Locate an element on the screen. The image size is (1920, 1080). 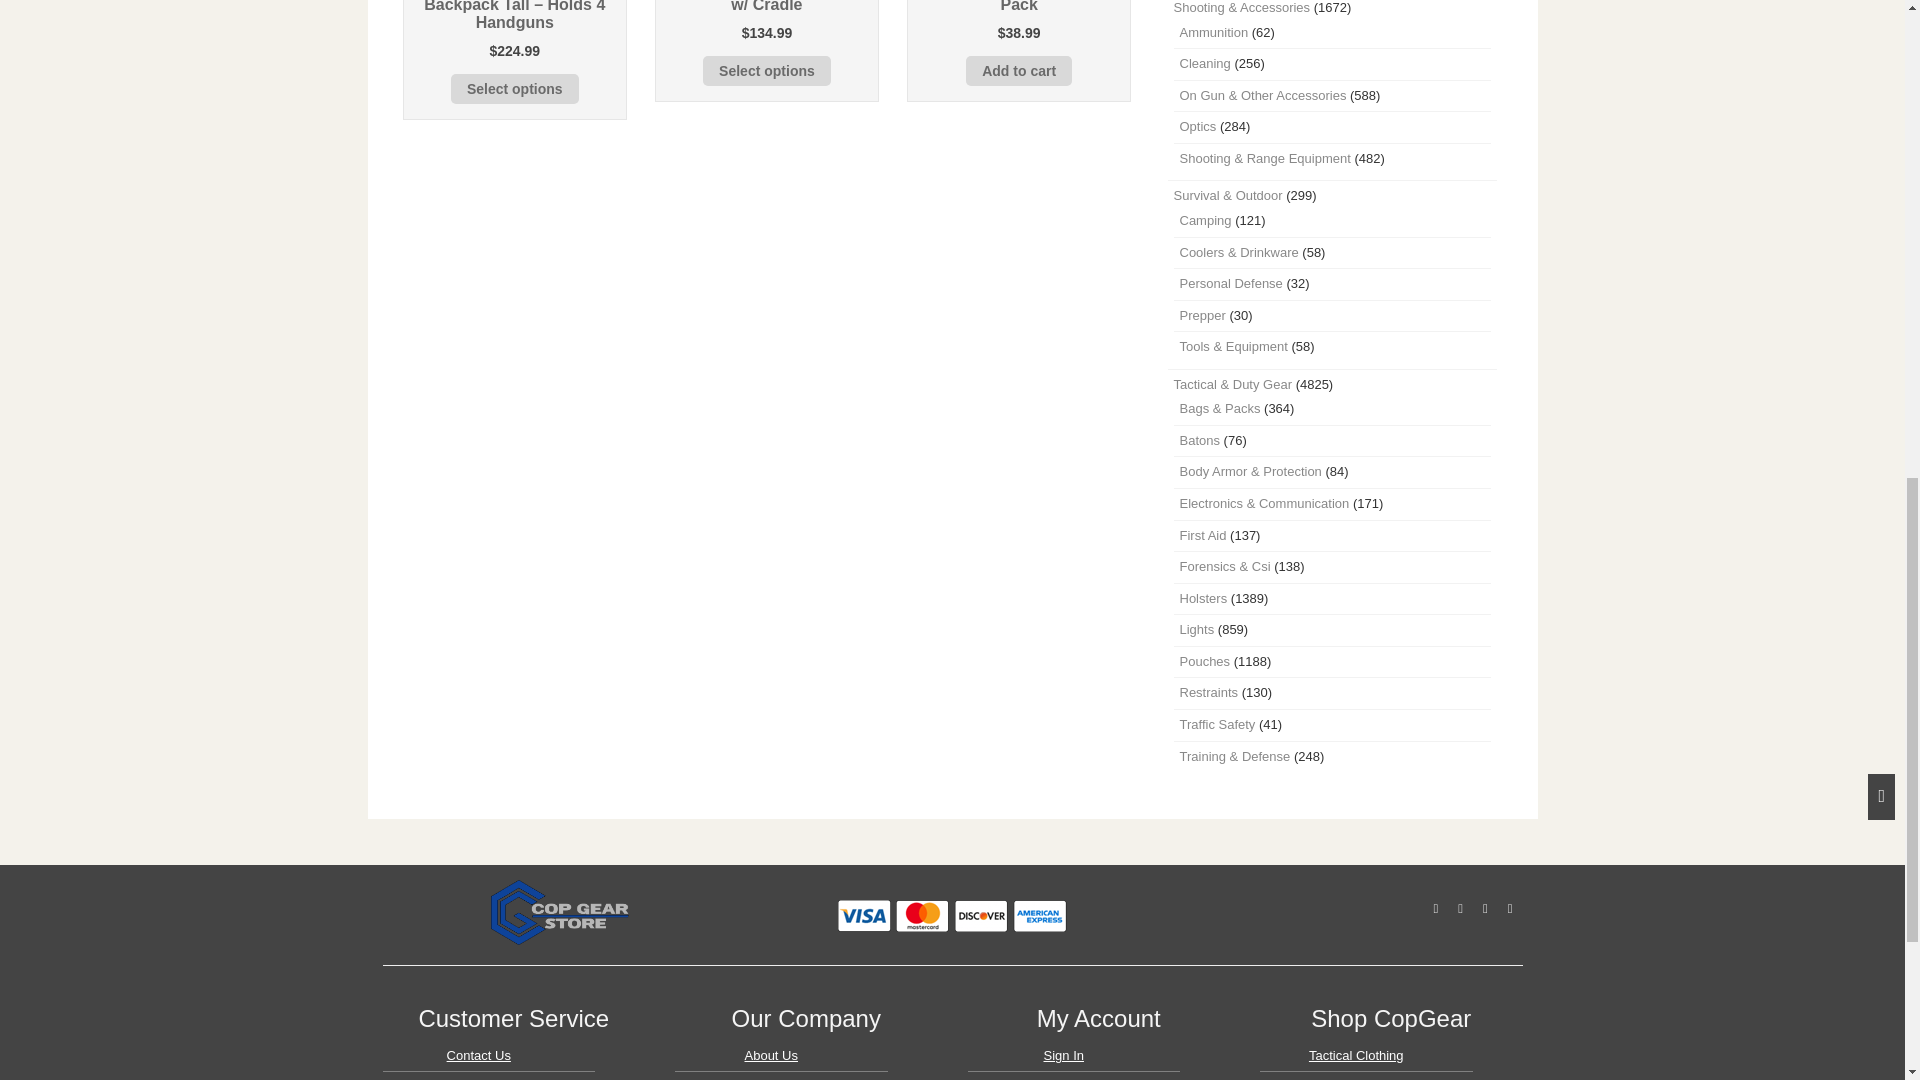
Select options is located at coordinates (515, 88).